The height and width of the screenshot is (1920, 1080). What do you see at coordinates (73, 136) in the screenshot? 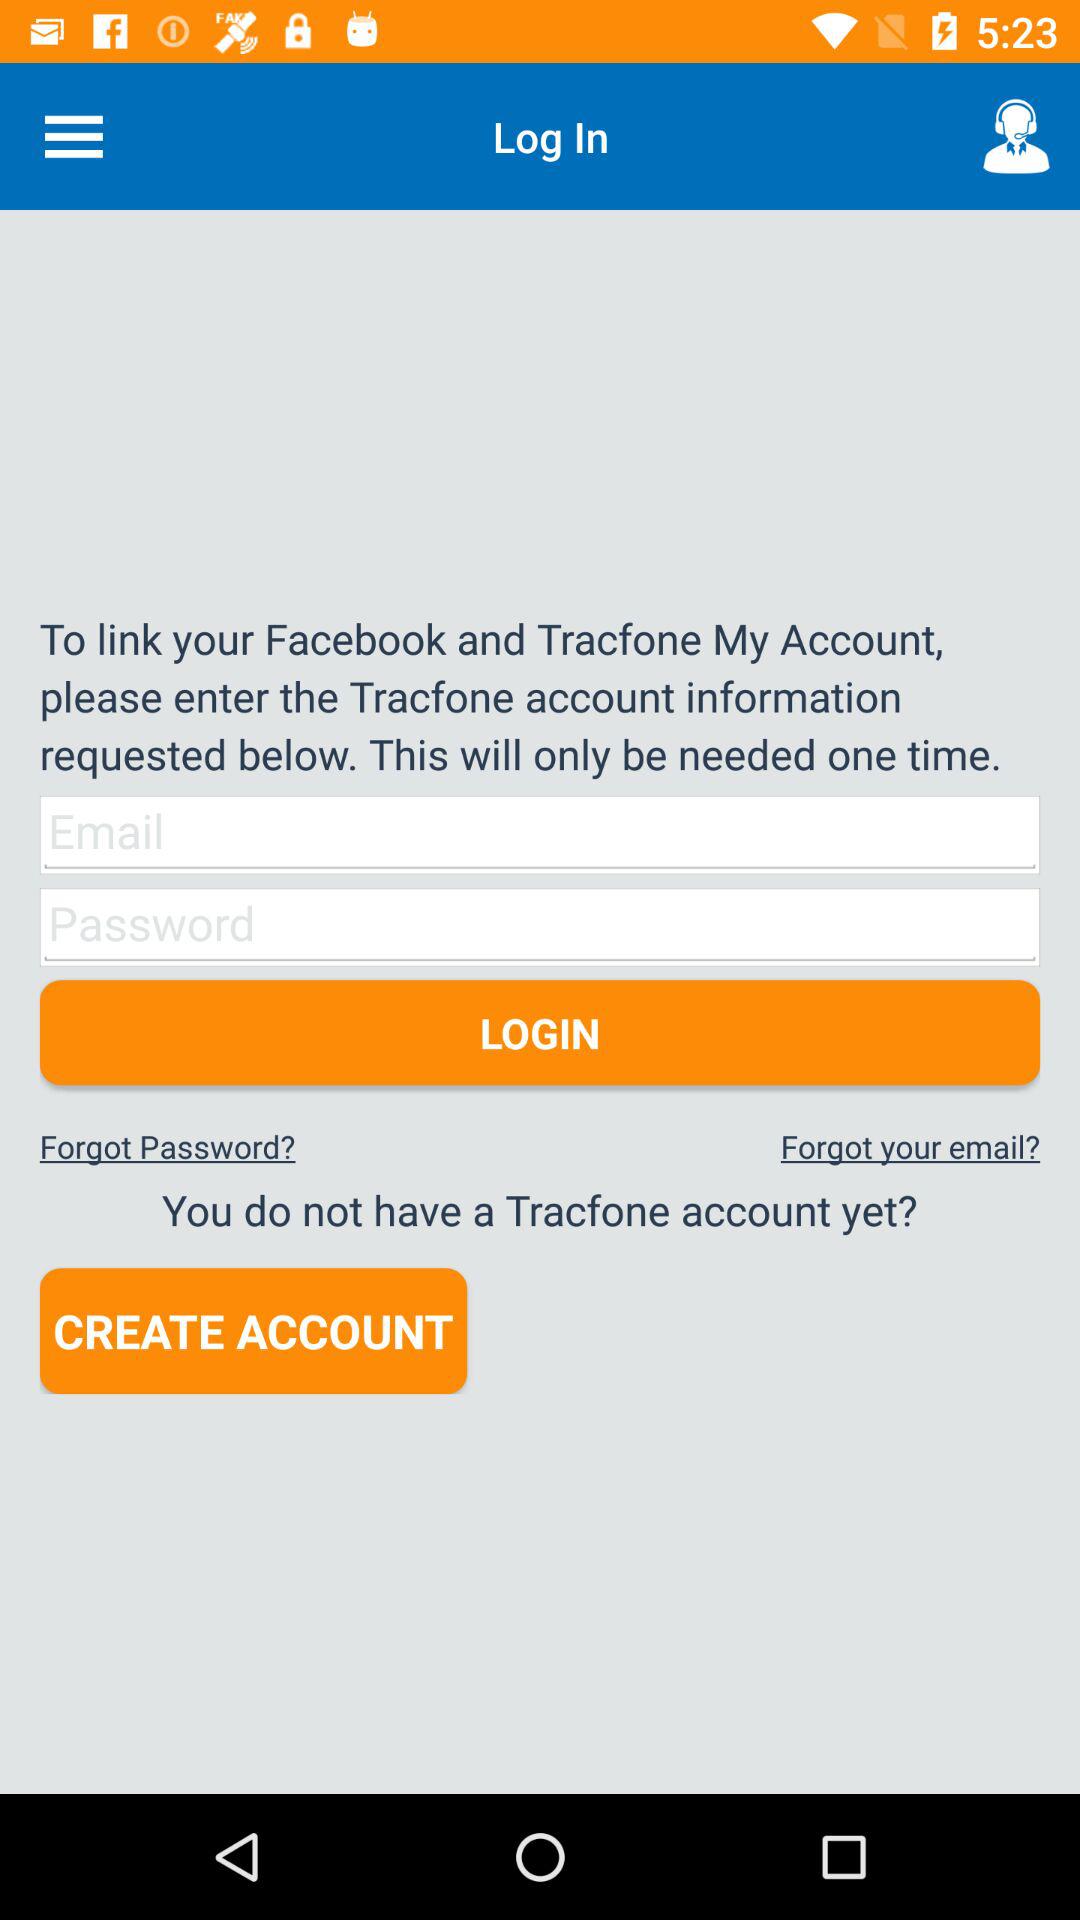
I see `press item next to the log in icon` at bounding box center [73, 136].